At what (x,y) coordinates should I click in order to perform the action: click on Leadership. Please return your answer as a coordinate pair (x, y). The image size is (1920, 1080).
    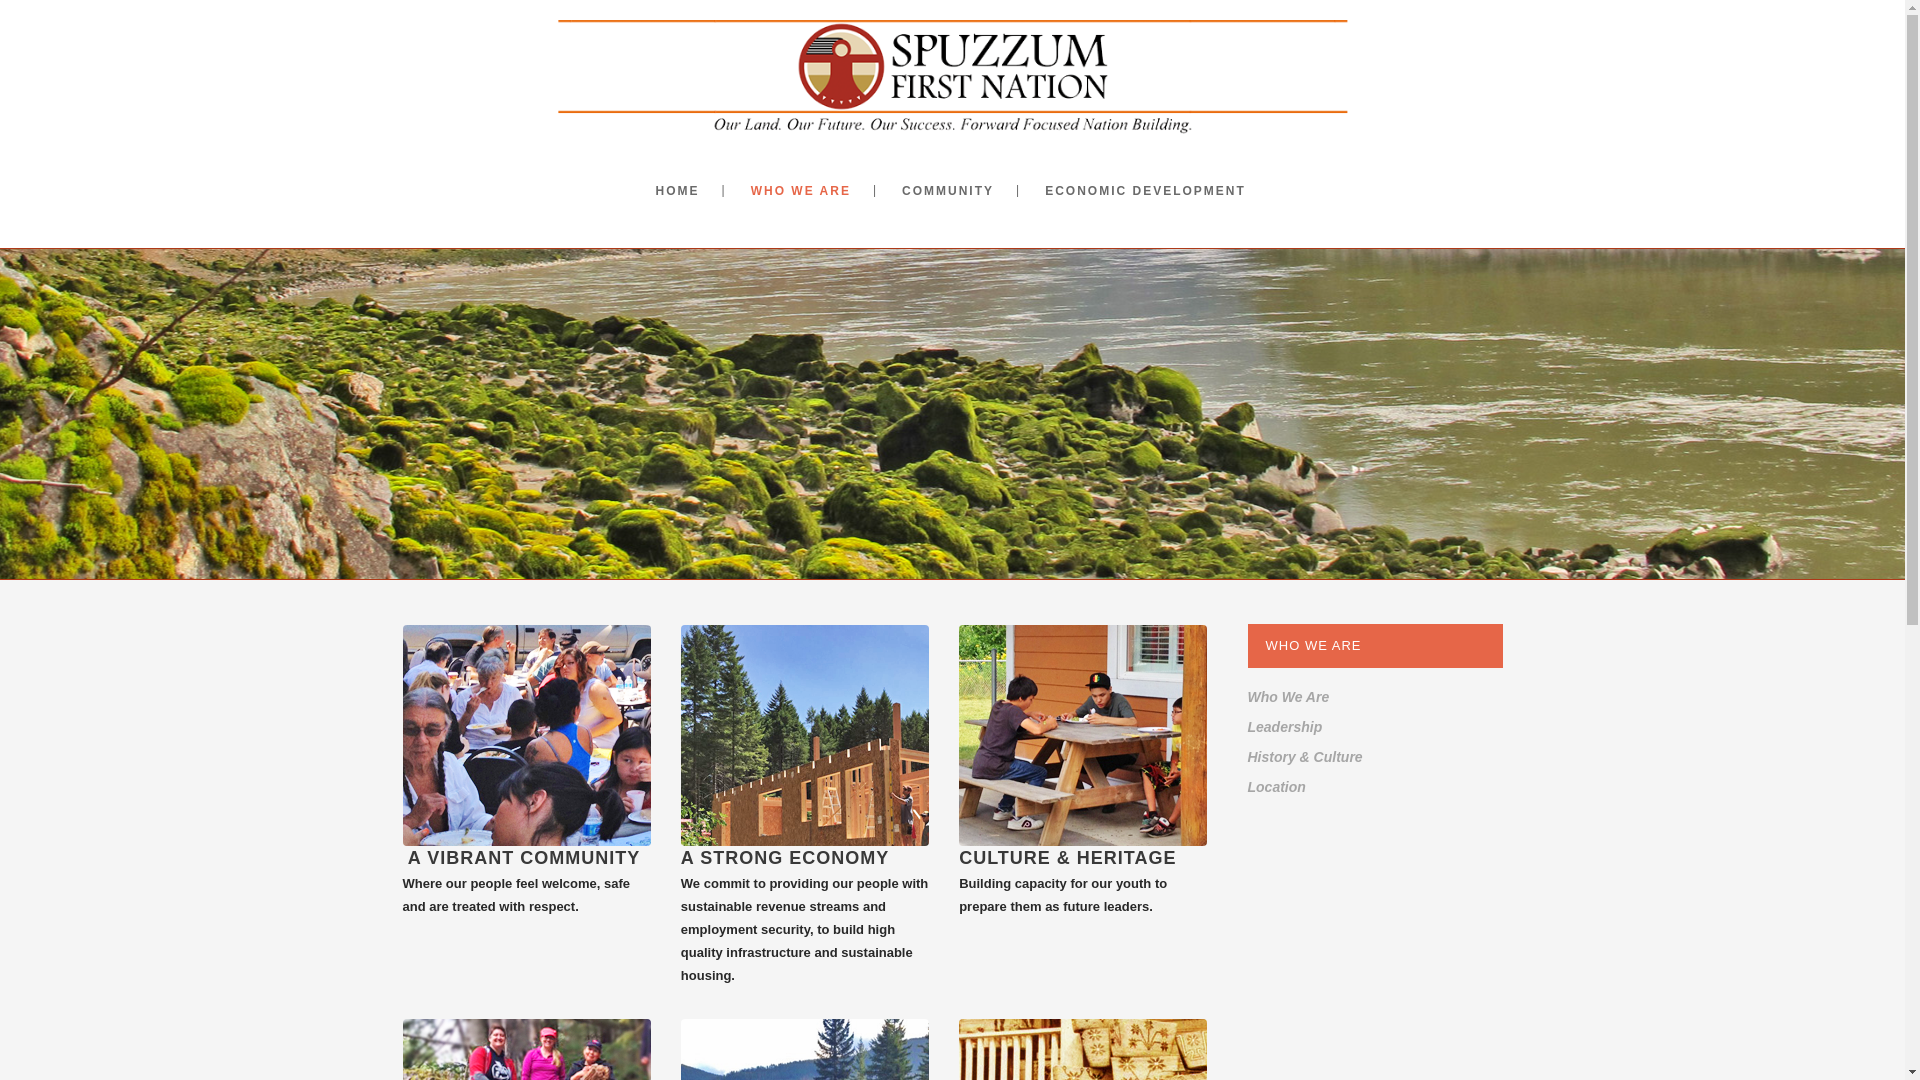
    Looking at the image, I should click on (1285, 727).